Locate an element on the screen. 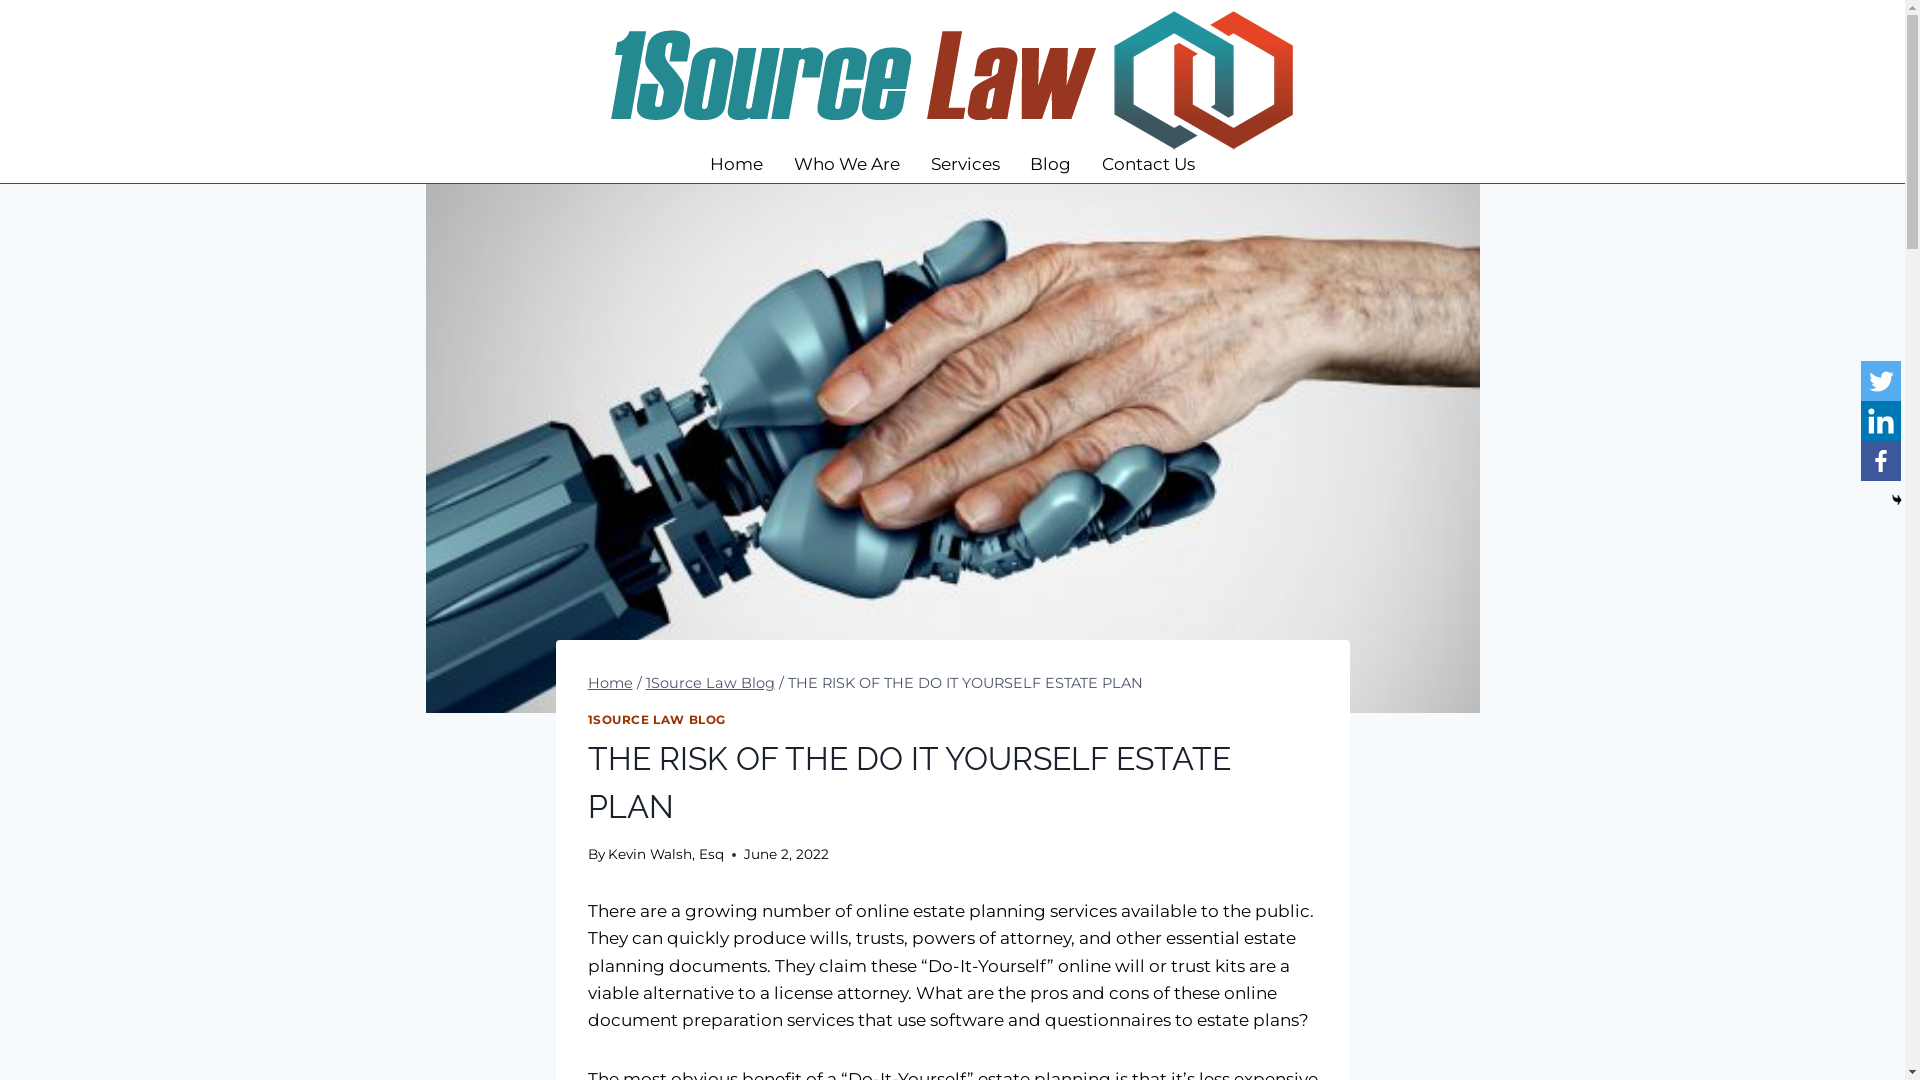 This screenshot has height=1080, width=1920. Twitter is located at coordinates (1881, 381).